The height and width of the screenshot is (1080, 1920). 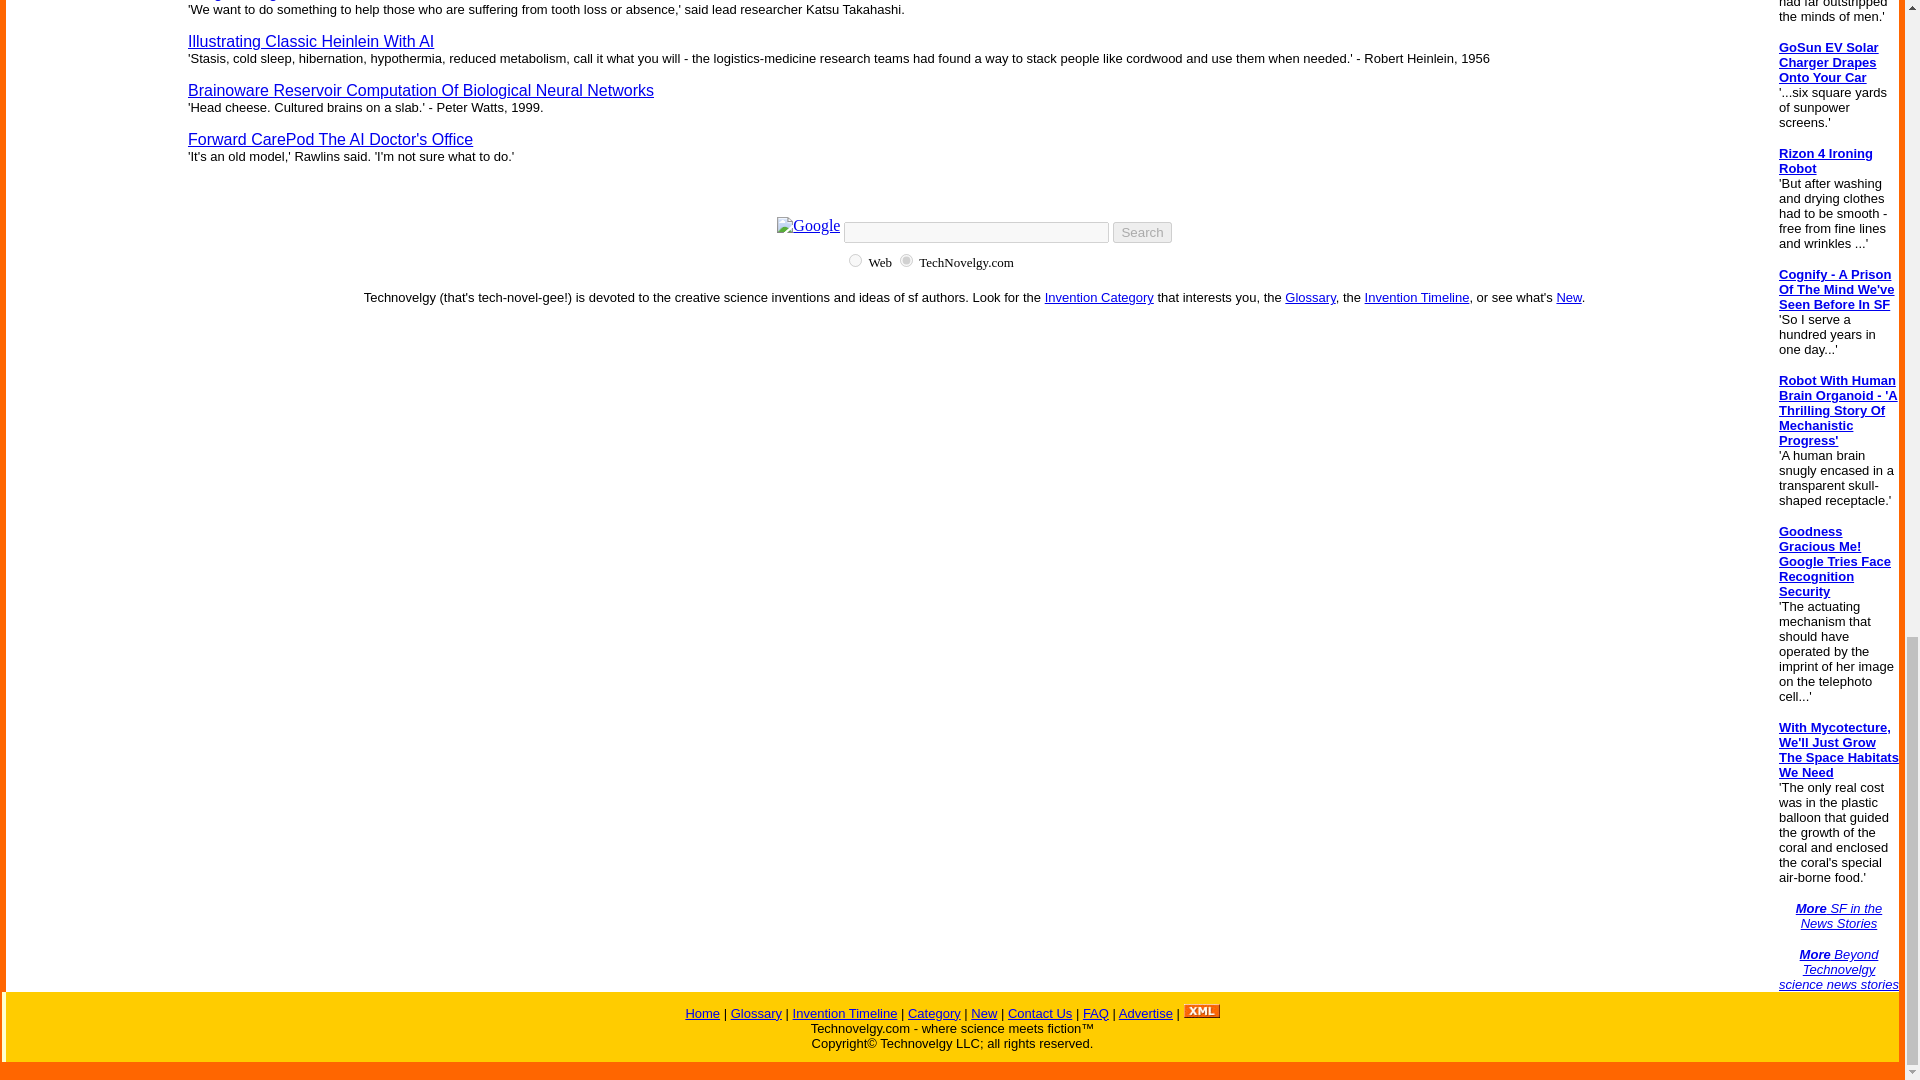 I want to click on Search, so click(x=1142, y=232).